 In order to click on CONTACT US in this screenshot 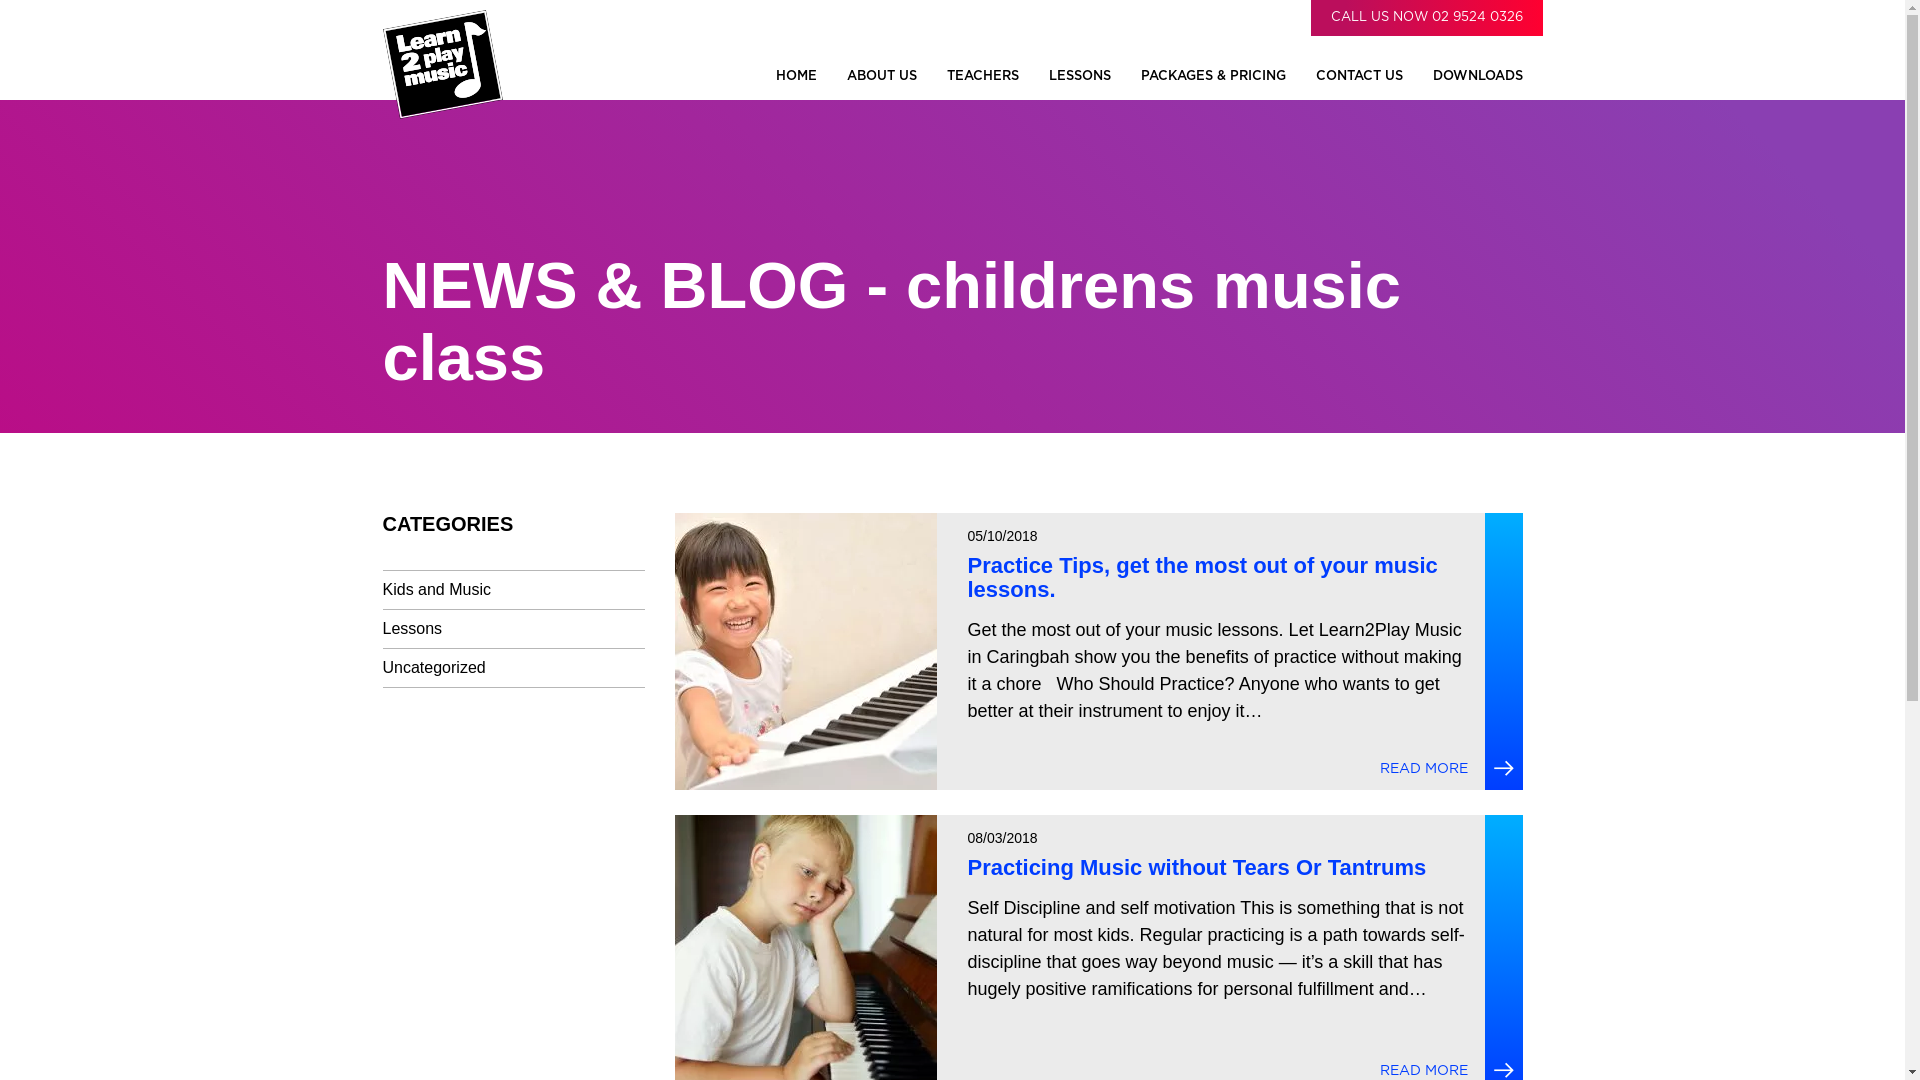, I will do `click(1360, 76)`.